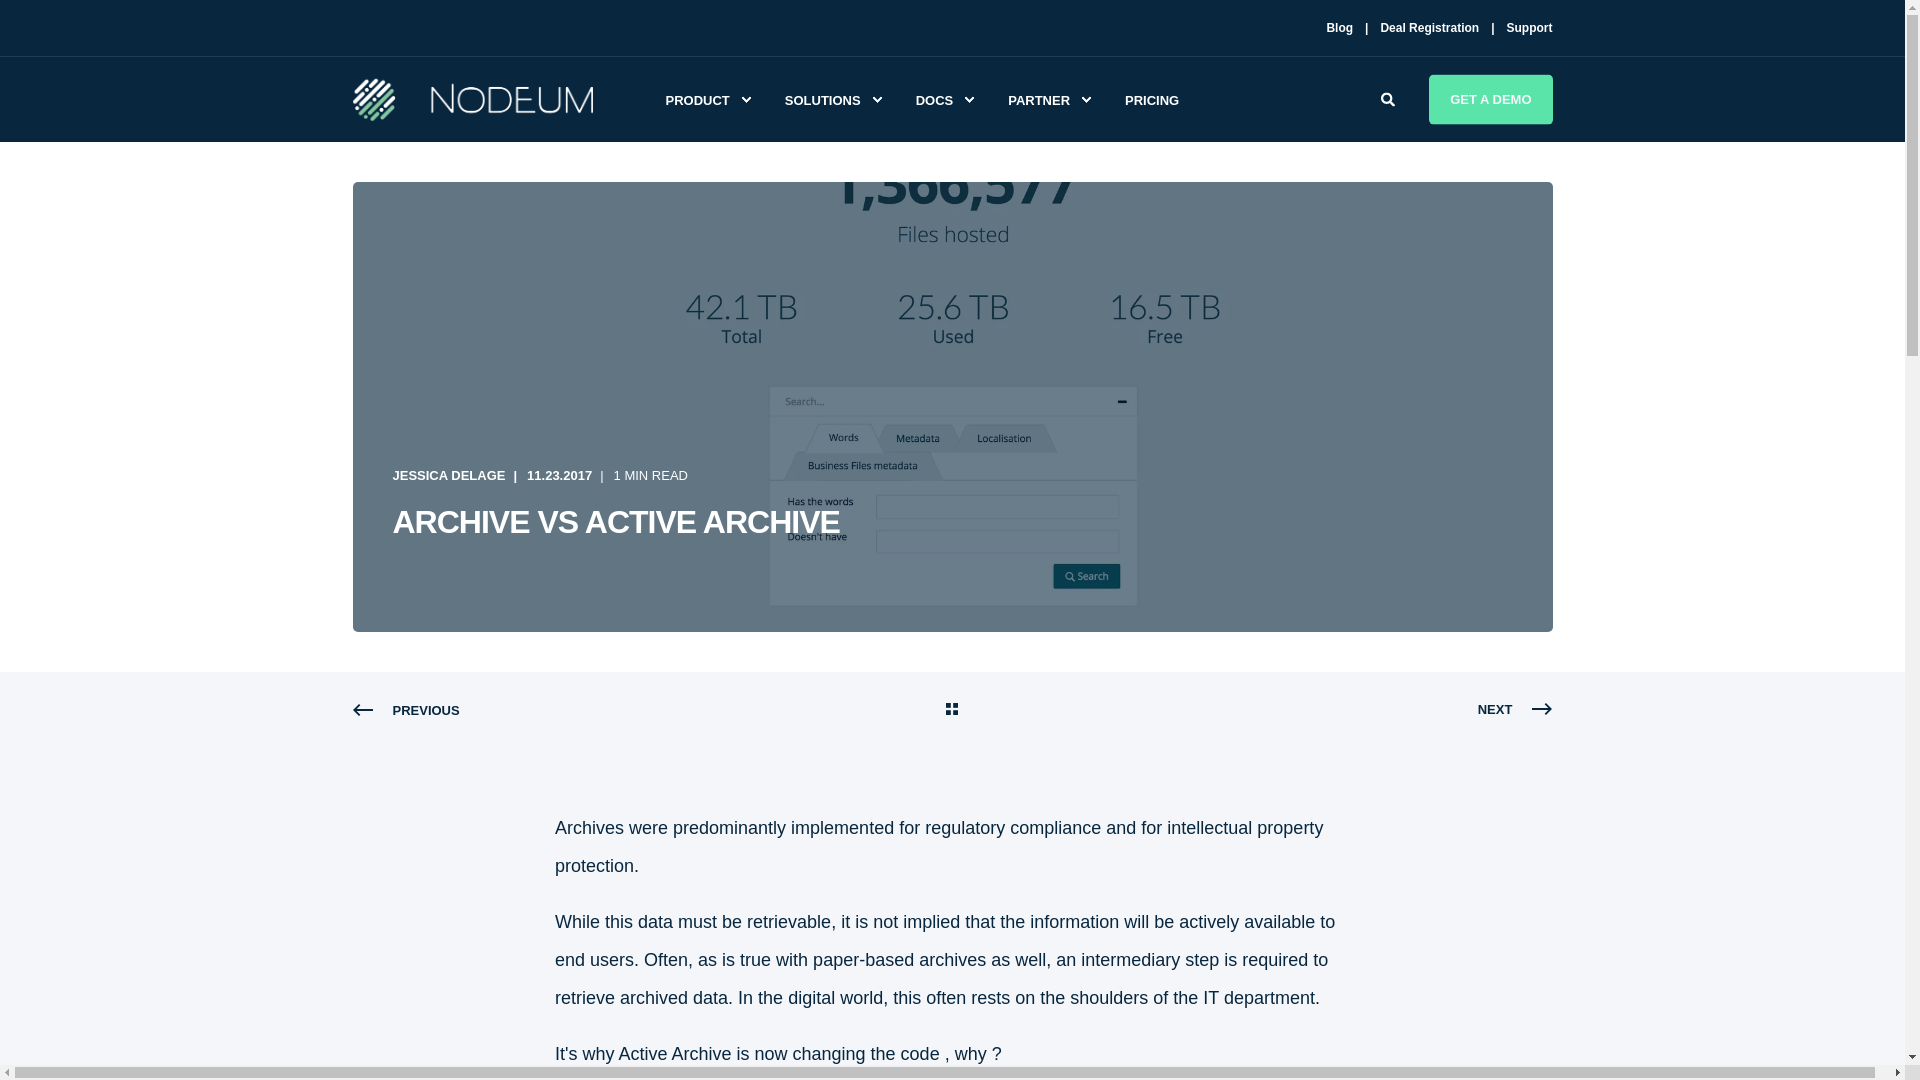 This screenshot has height=1080, width=1920. What do you see at coordinates (1528, 27) in the screenshot?
I see `Support` at bounding box center [1528, 27].